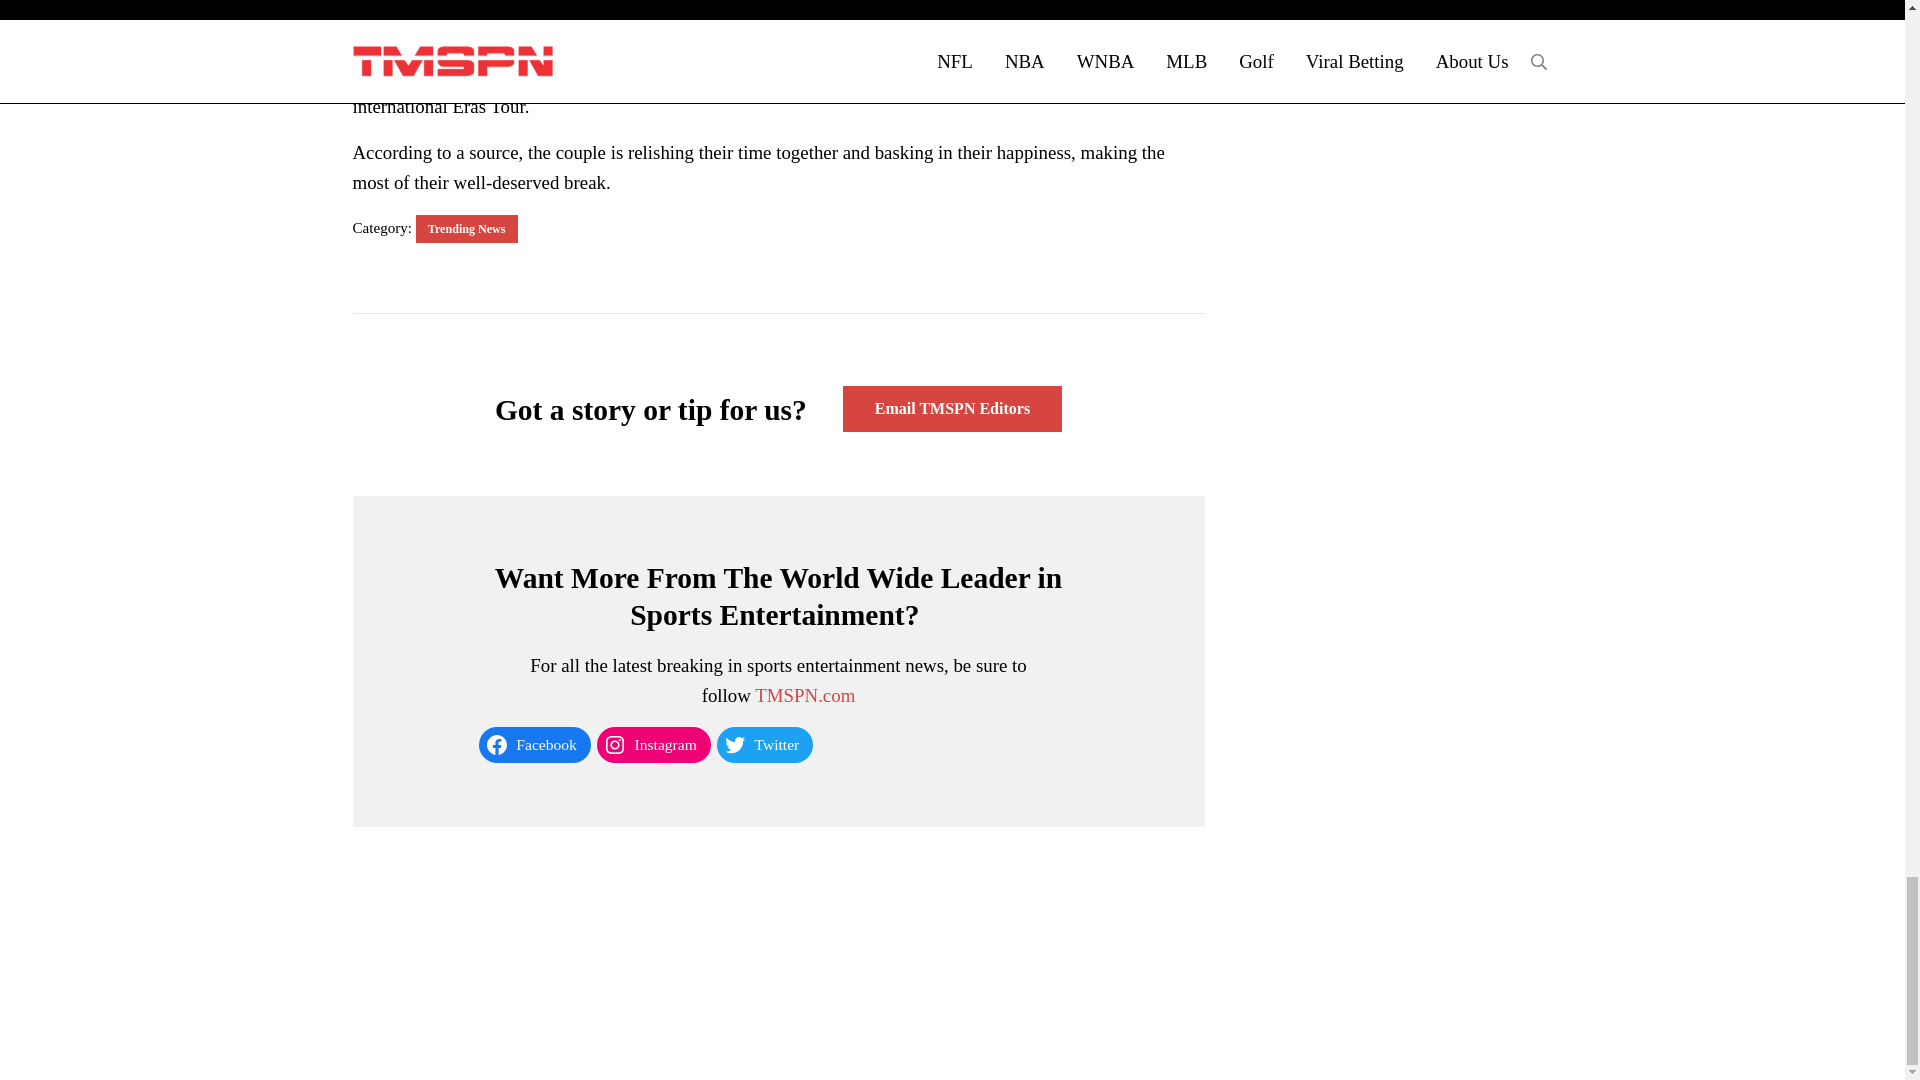  Describe the element at coordinates (590, 45) in the screenshot. I see `couple recently jetted off to the Bahamas` at that location.